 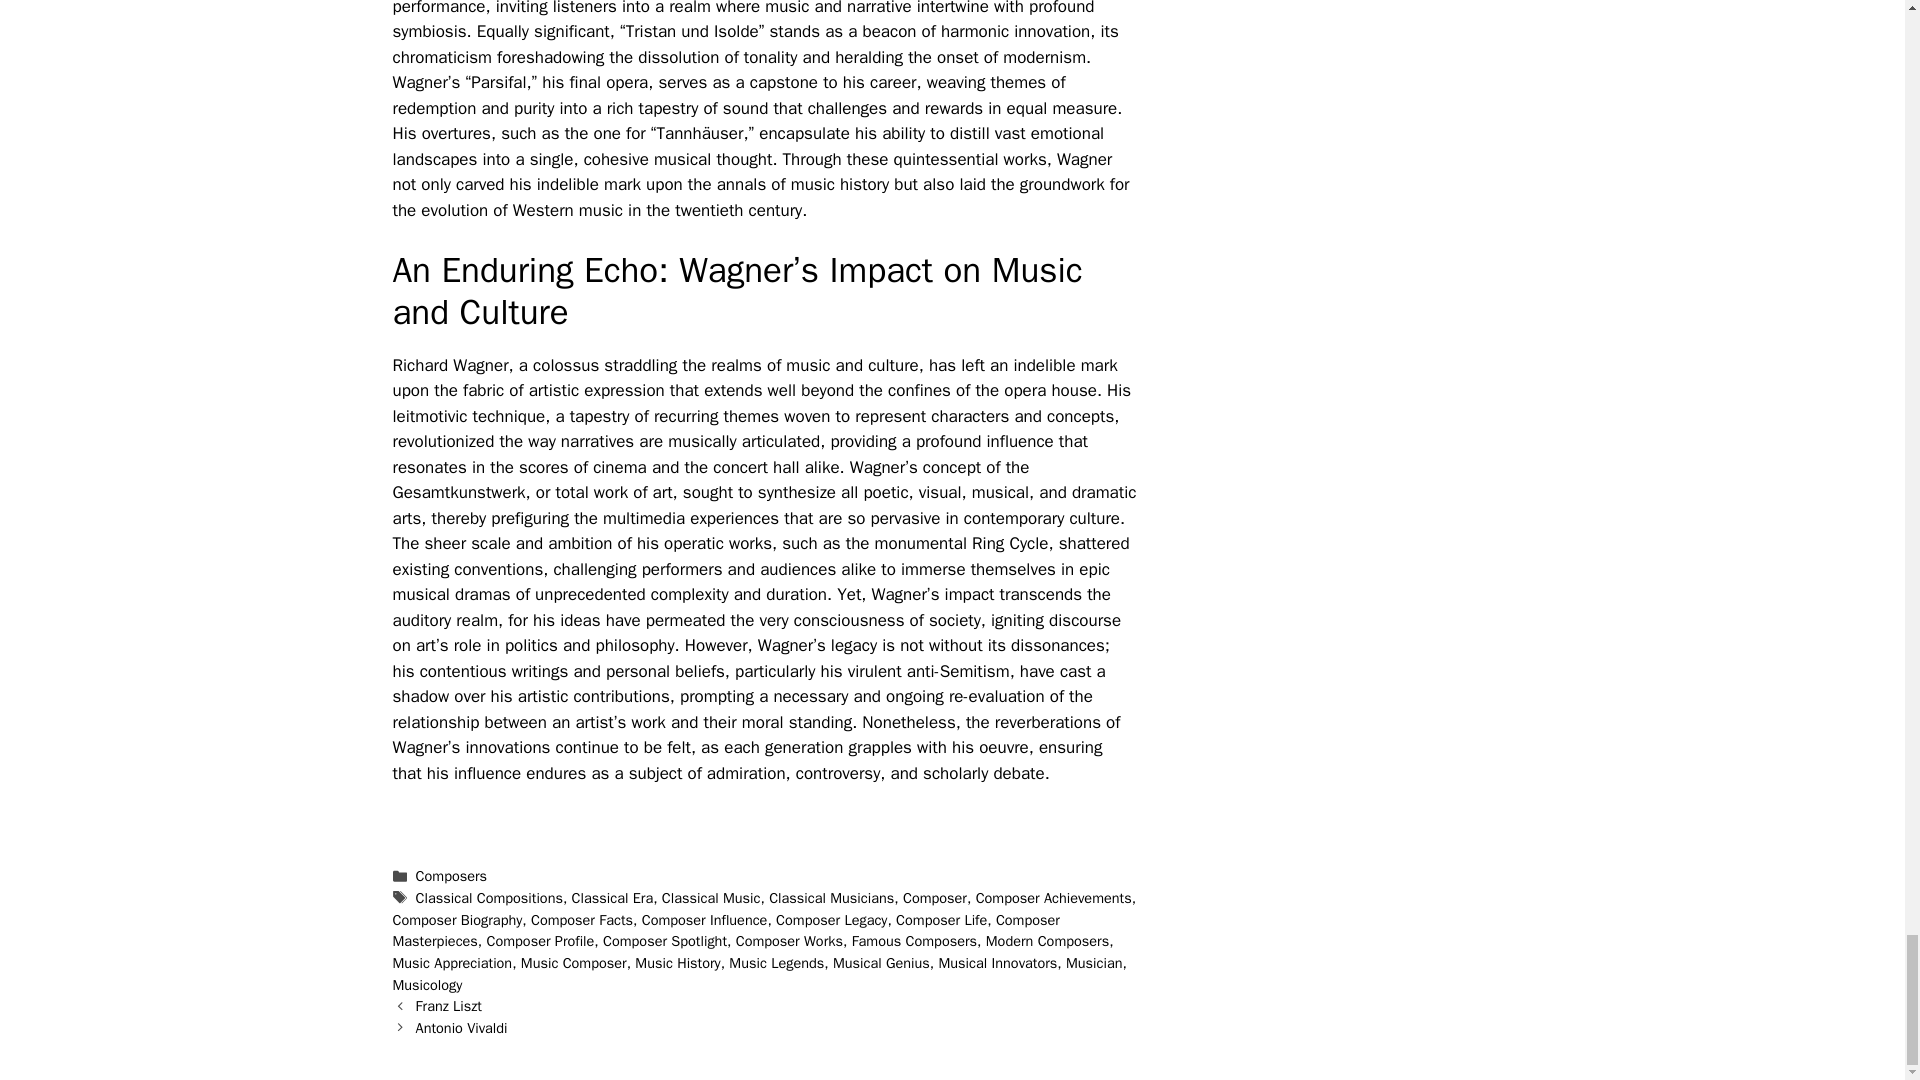 What do you see at coordinates (711, 898) in the screenshot?
I see `Classical Music` at bounding box center [711, 898].